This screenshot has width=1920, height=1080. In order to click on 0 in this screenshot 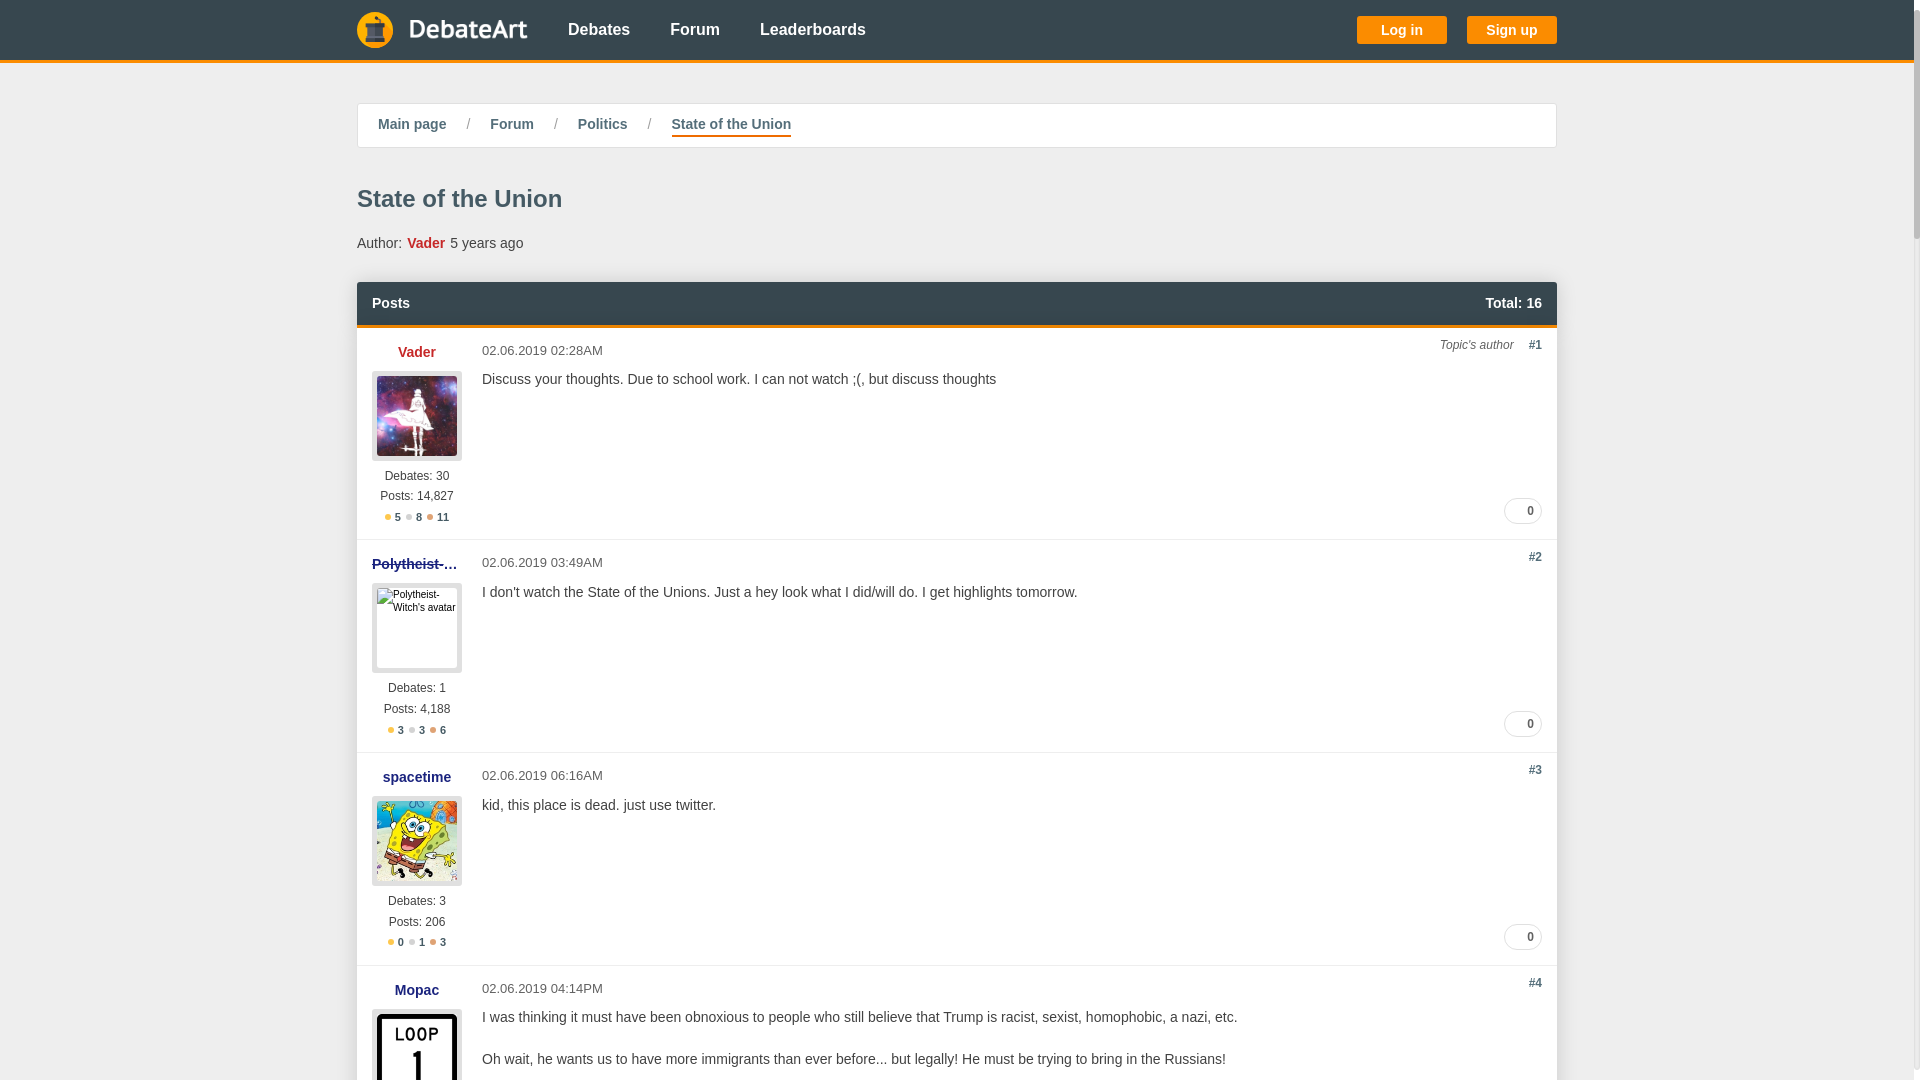, I will do `click(1522, 510)`.